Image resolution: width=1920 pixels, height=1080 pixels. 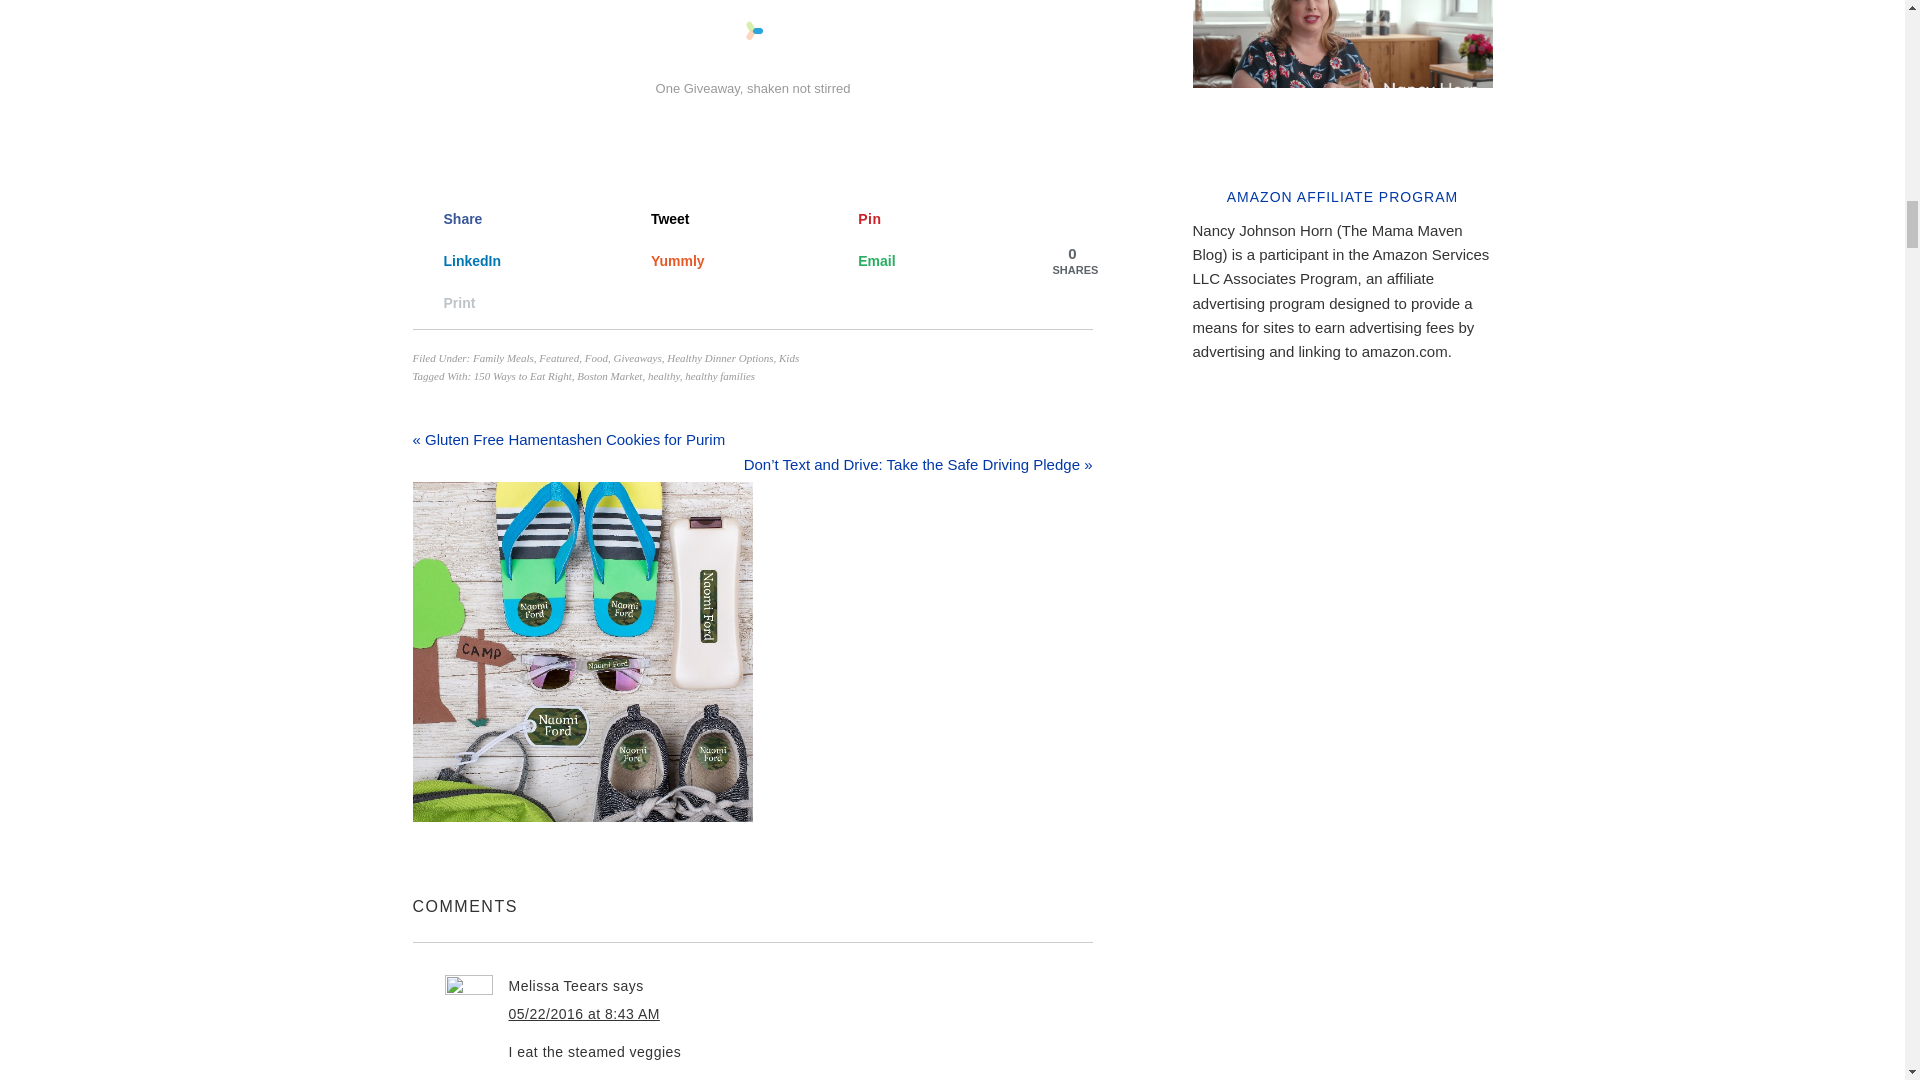 I want to click on Print this webpage, so click(x=509, y=302).